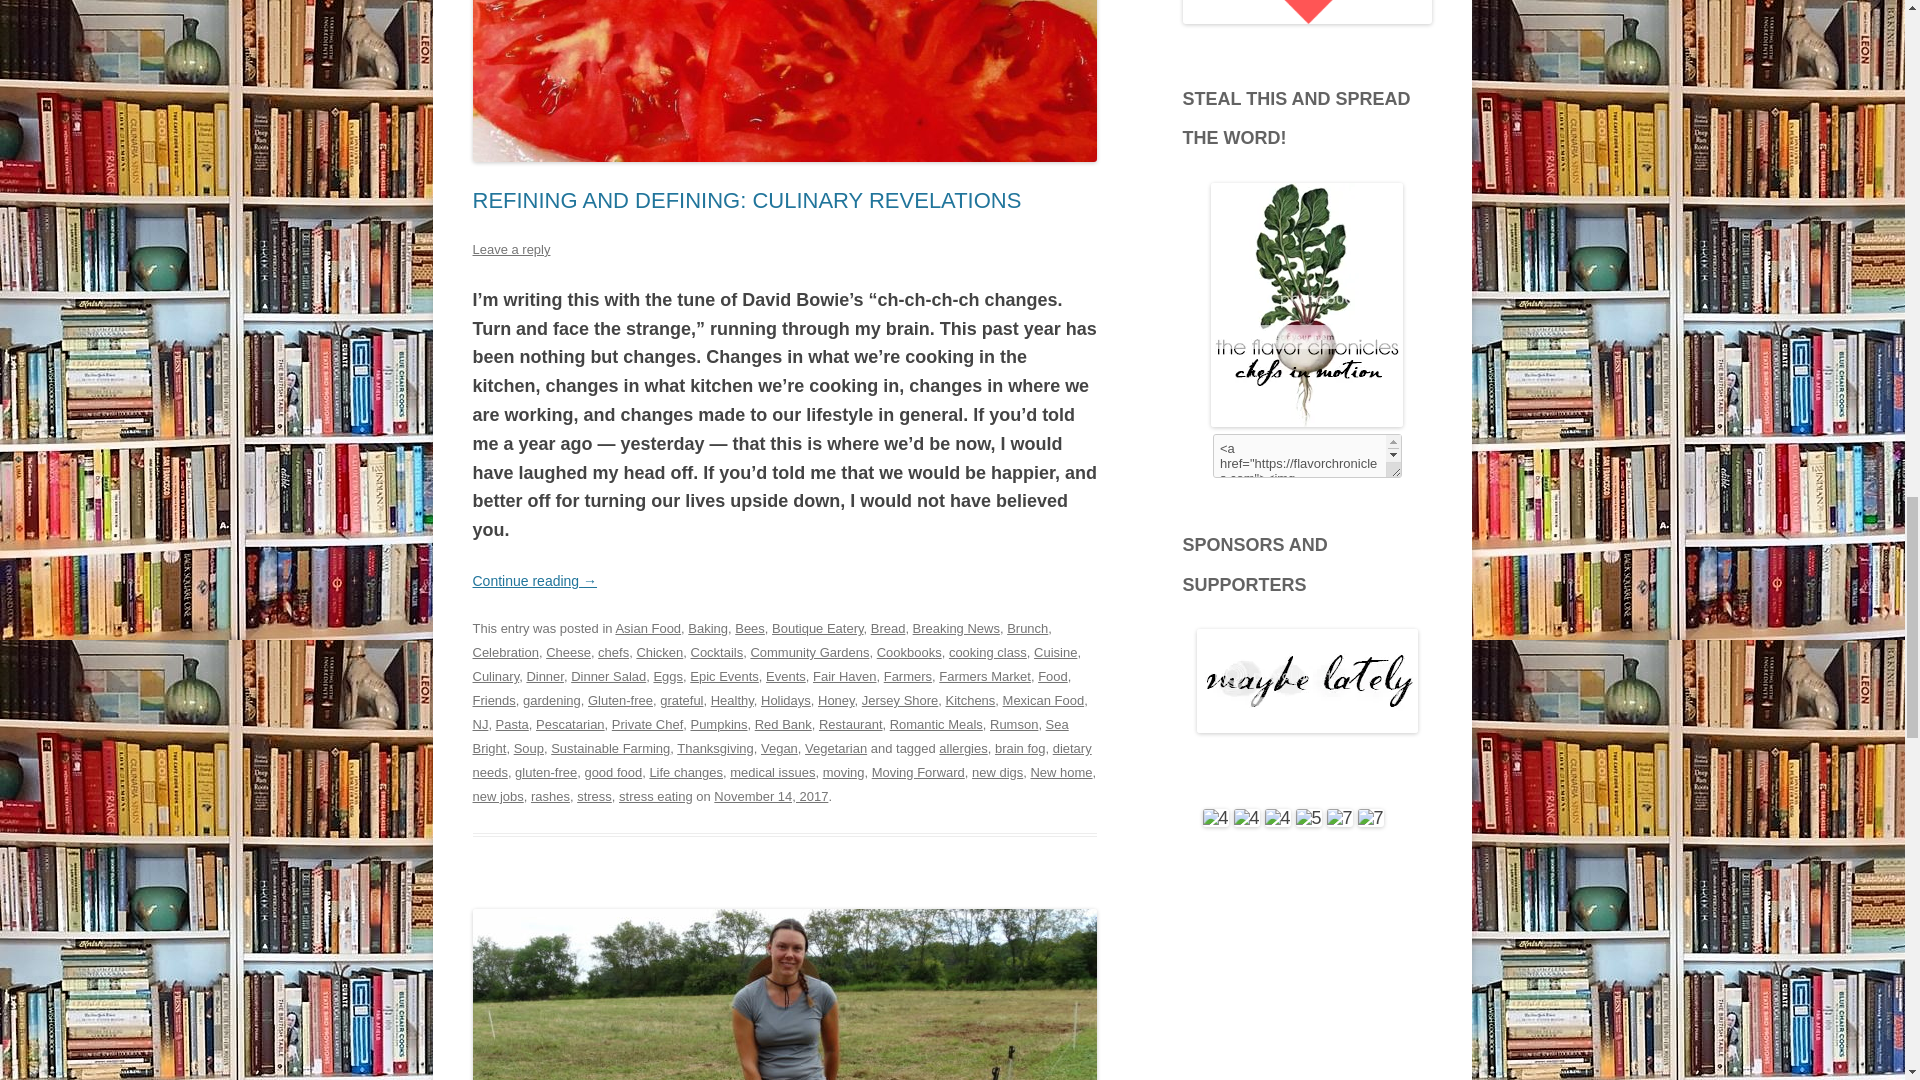 Image resolution: width=1920 pixels, height=1080 pixels. Describe the element at coordinates (770, 796) in the screenshot. I see `8:56 pm` at that location.